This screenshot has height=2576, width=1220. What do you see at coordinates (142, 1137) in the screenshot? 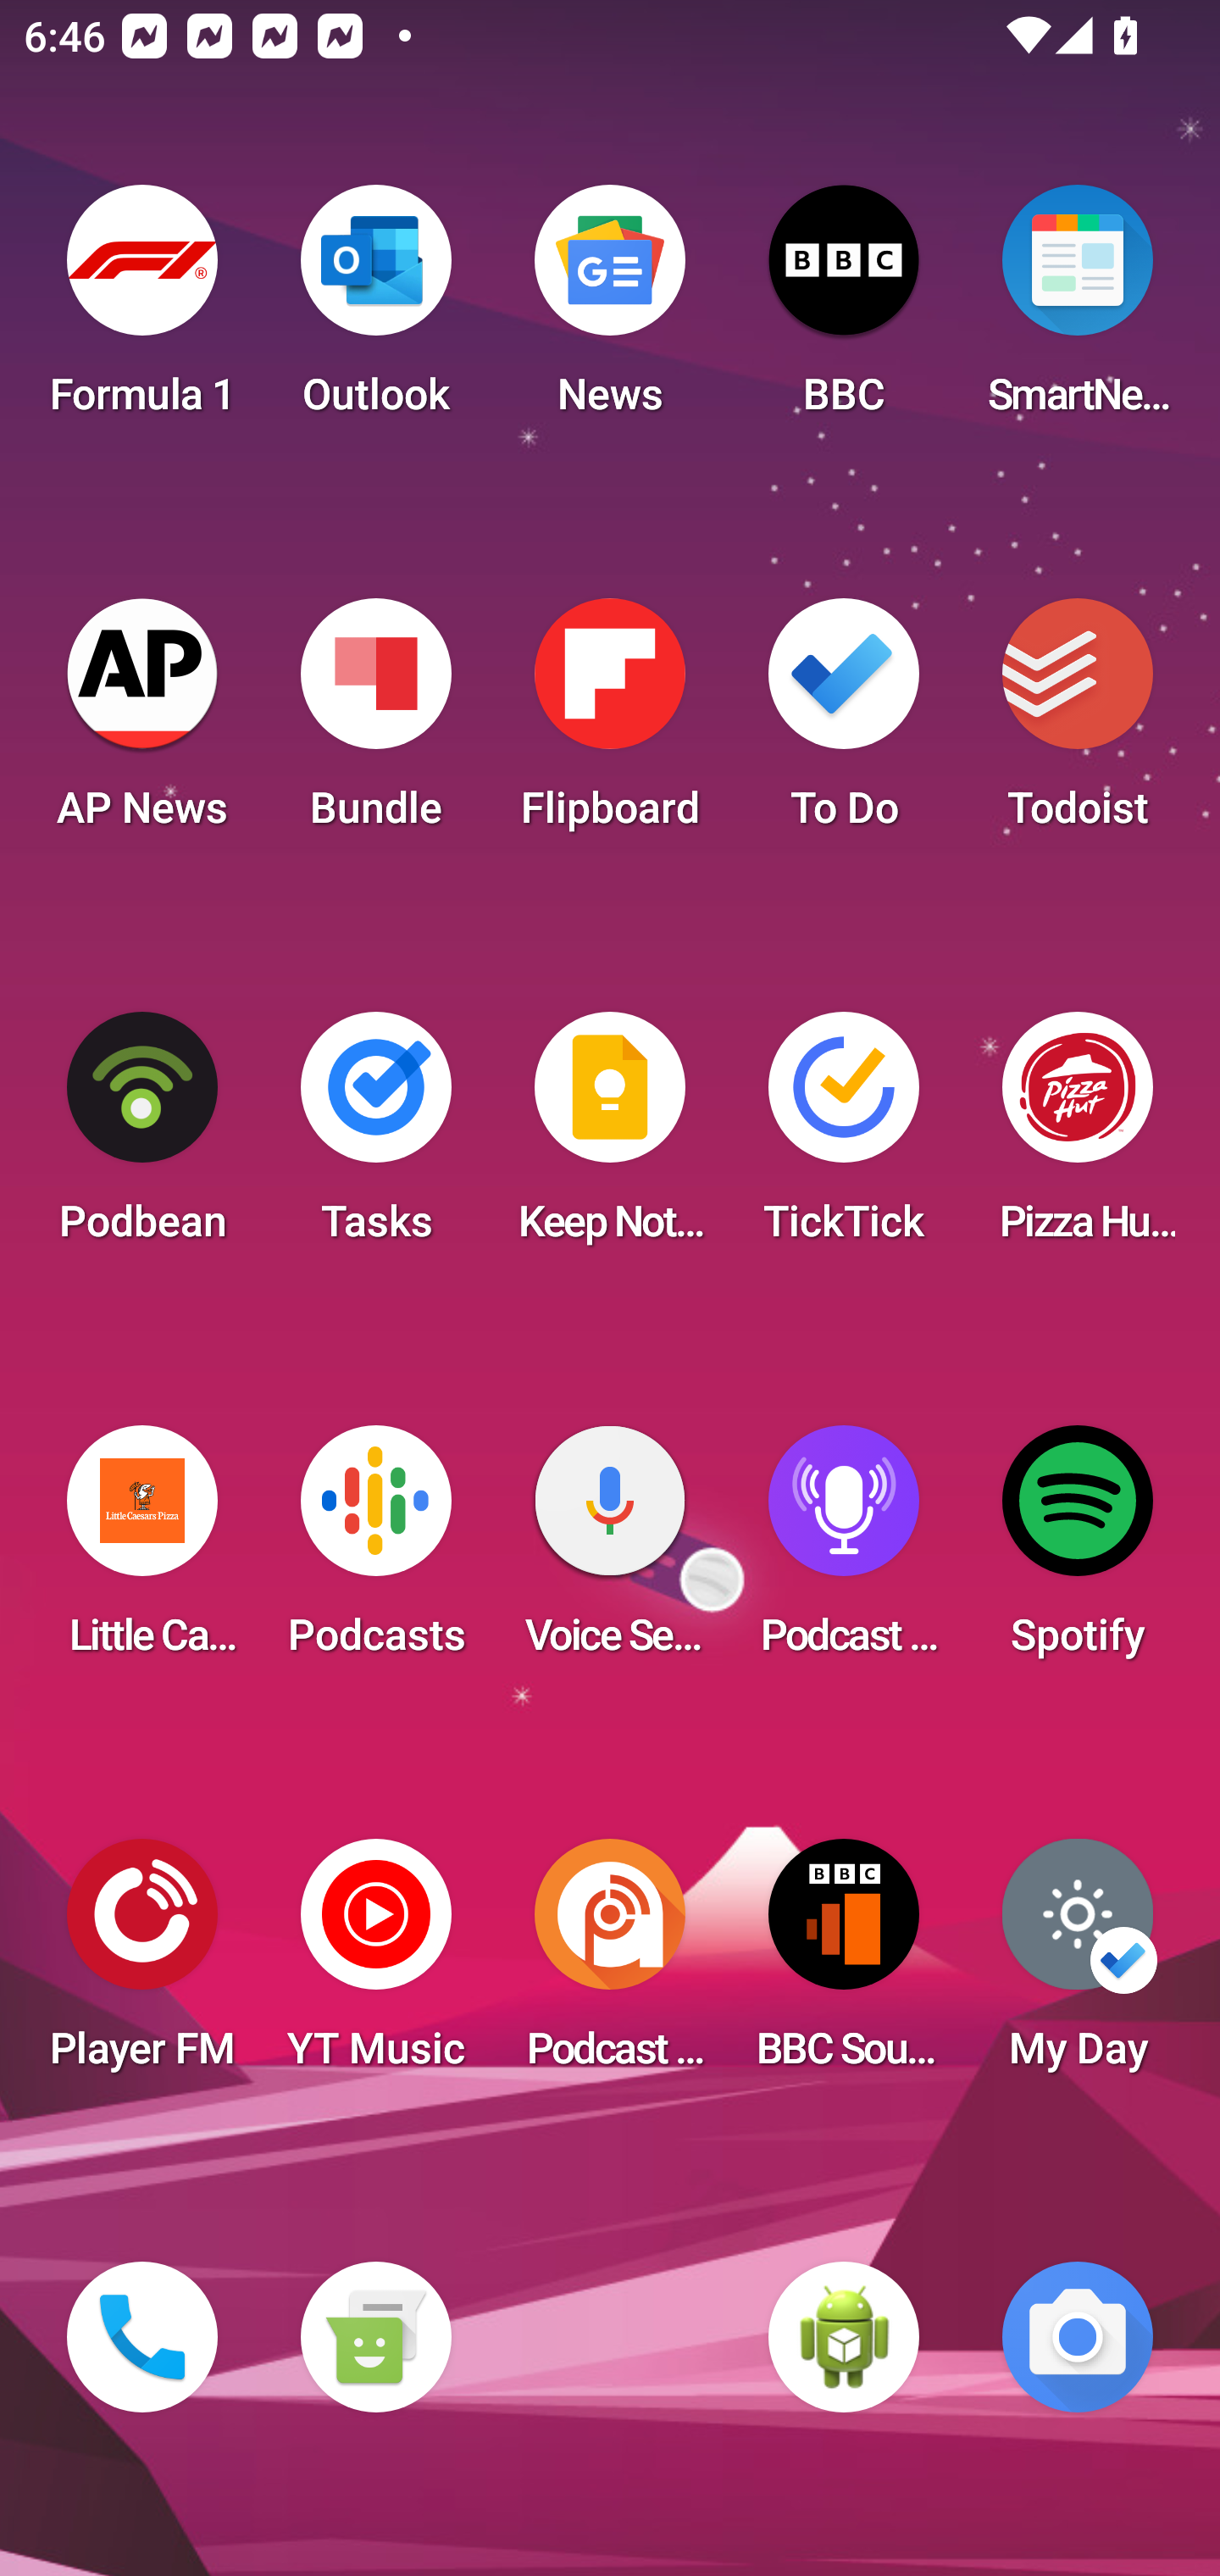
I see `Podbean` at bounding box center [142, 1137].